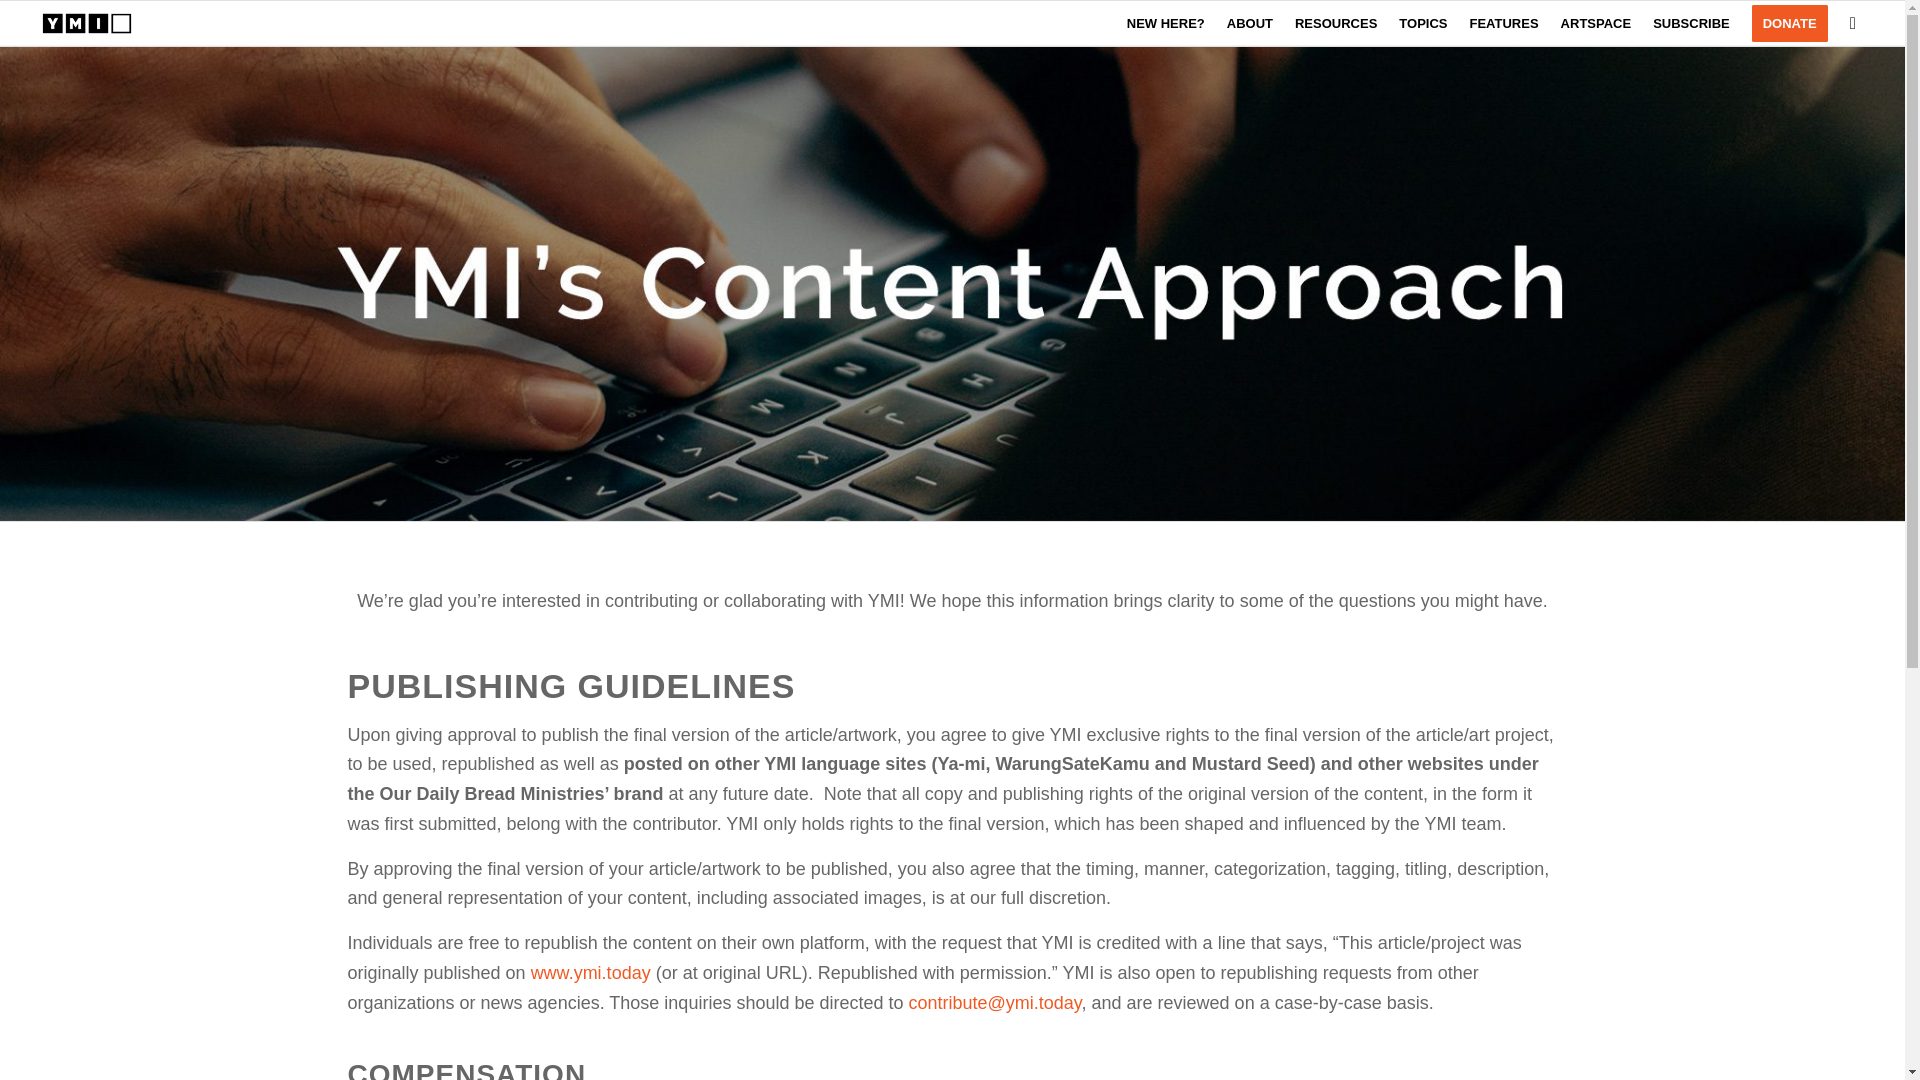 Image resolution: width=1920 pixels, height=1080 pixels. I want to click on ABOUT, so click(1250, 24).